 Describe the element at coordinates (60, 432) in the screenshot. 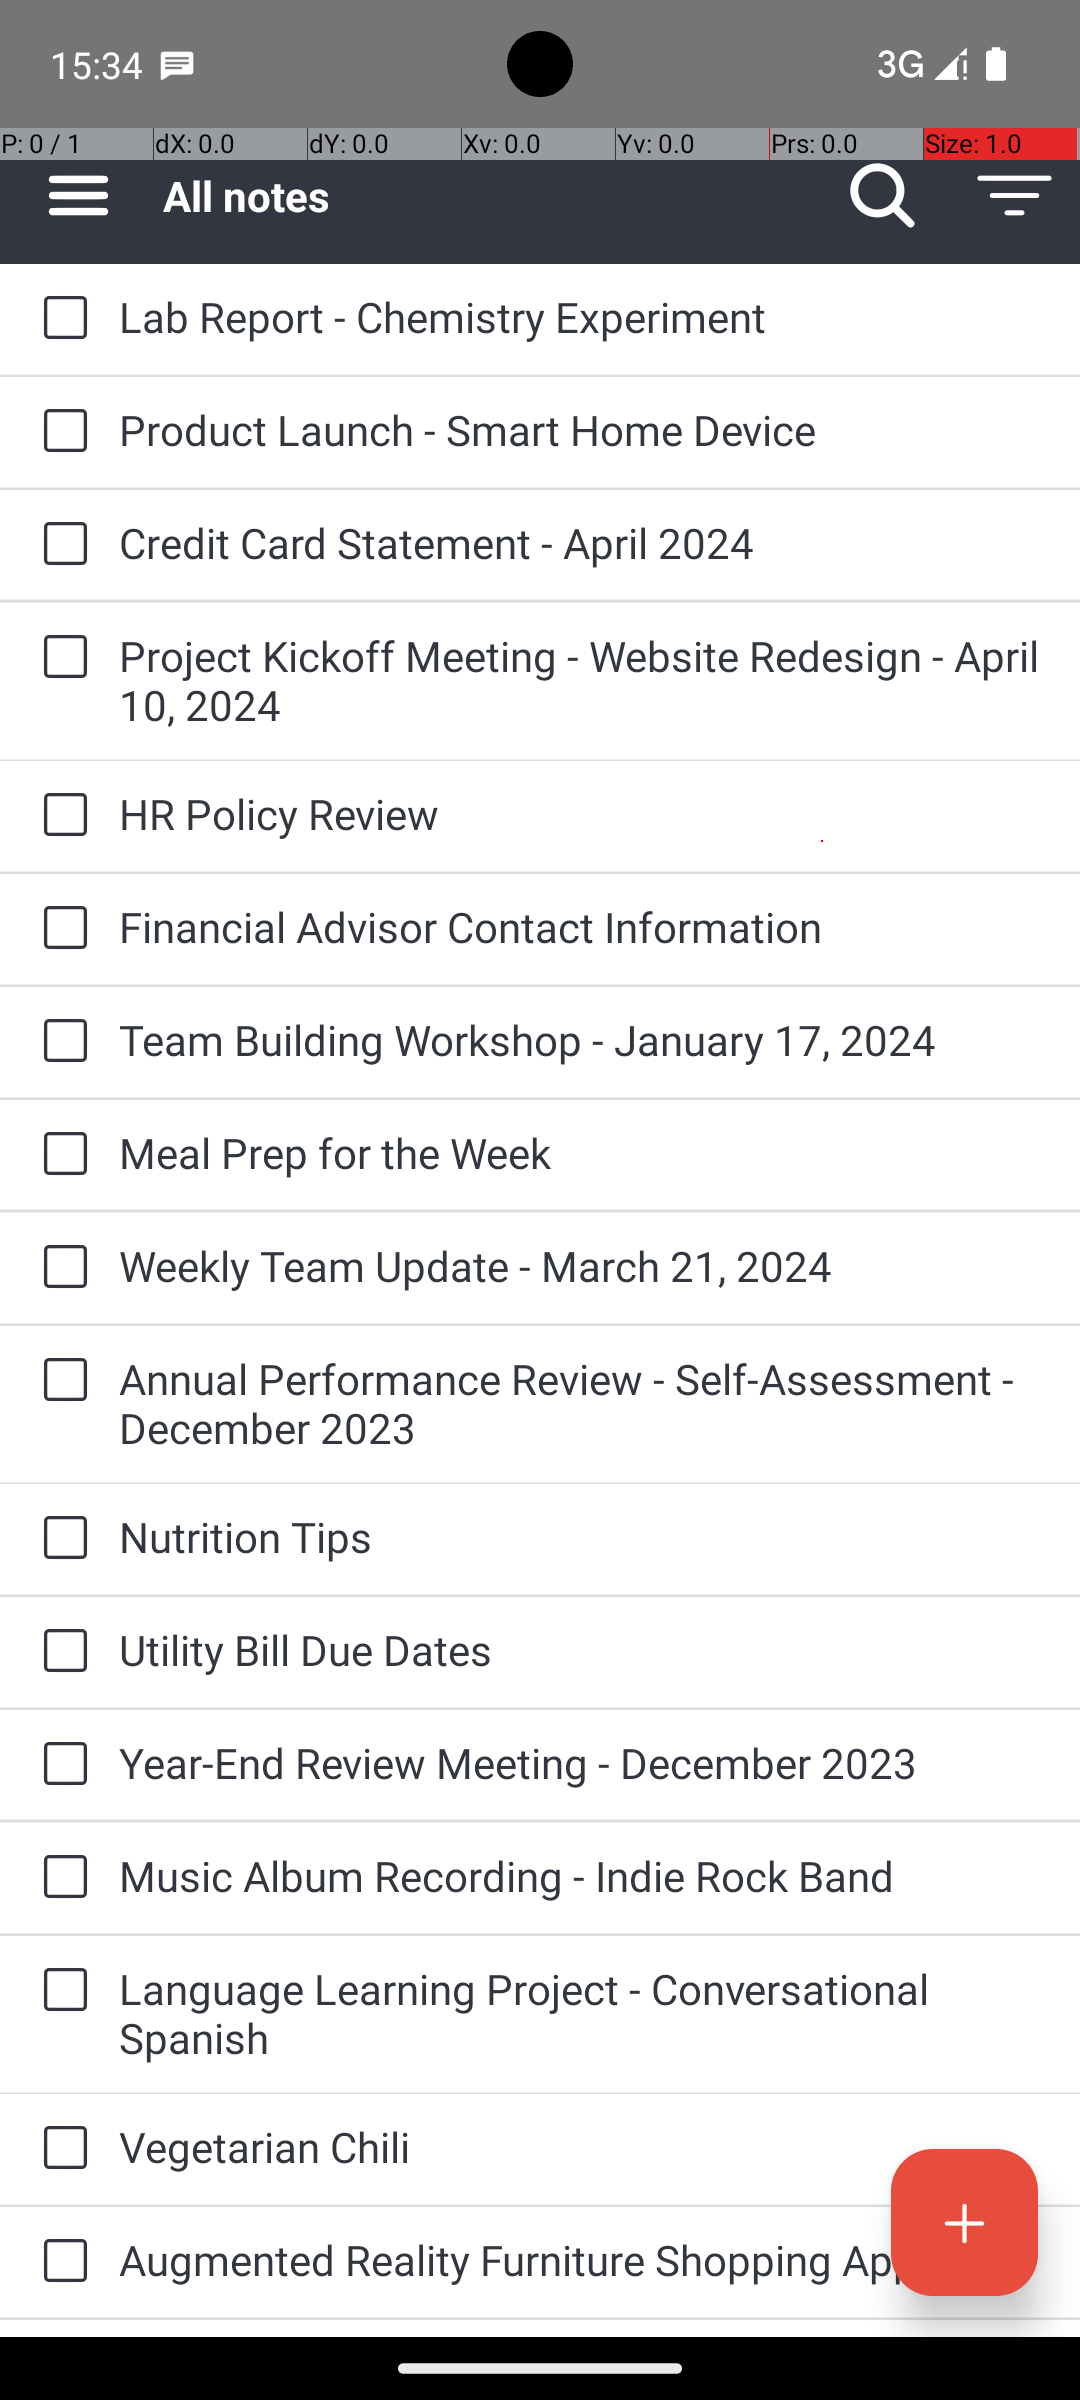

I see `to-do: Product Launch - Smart Home Device` at that location.